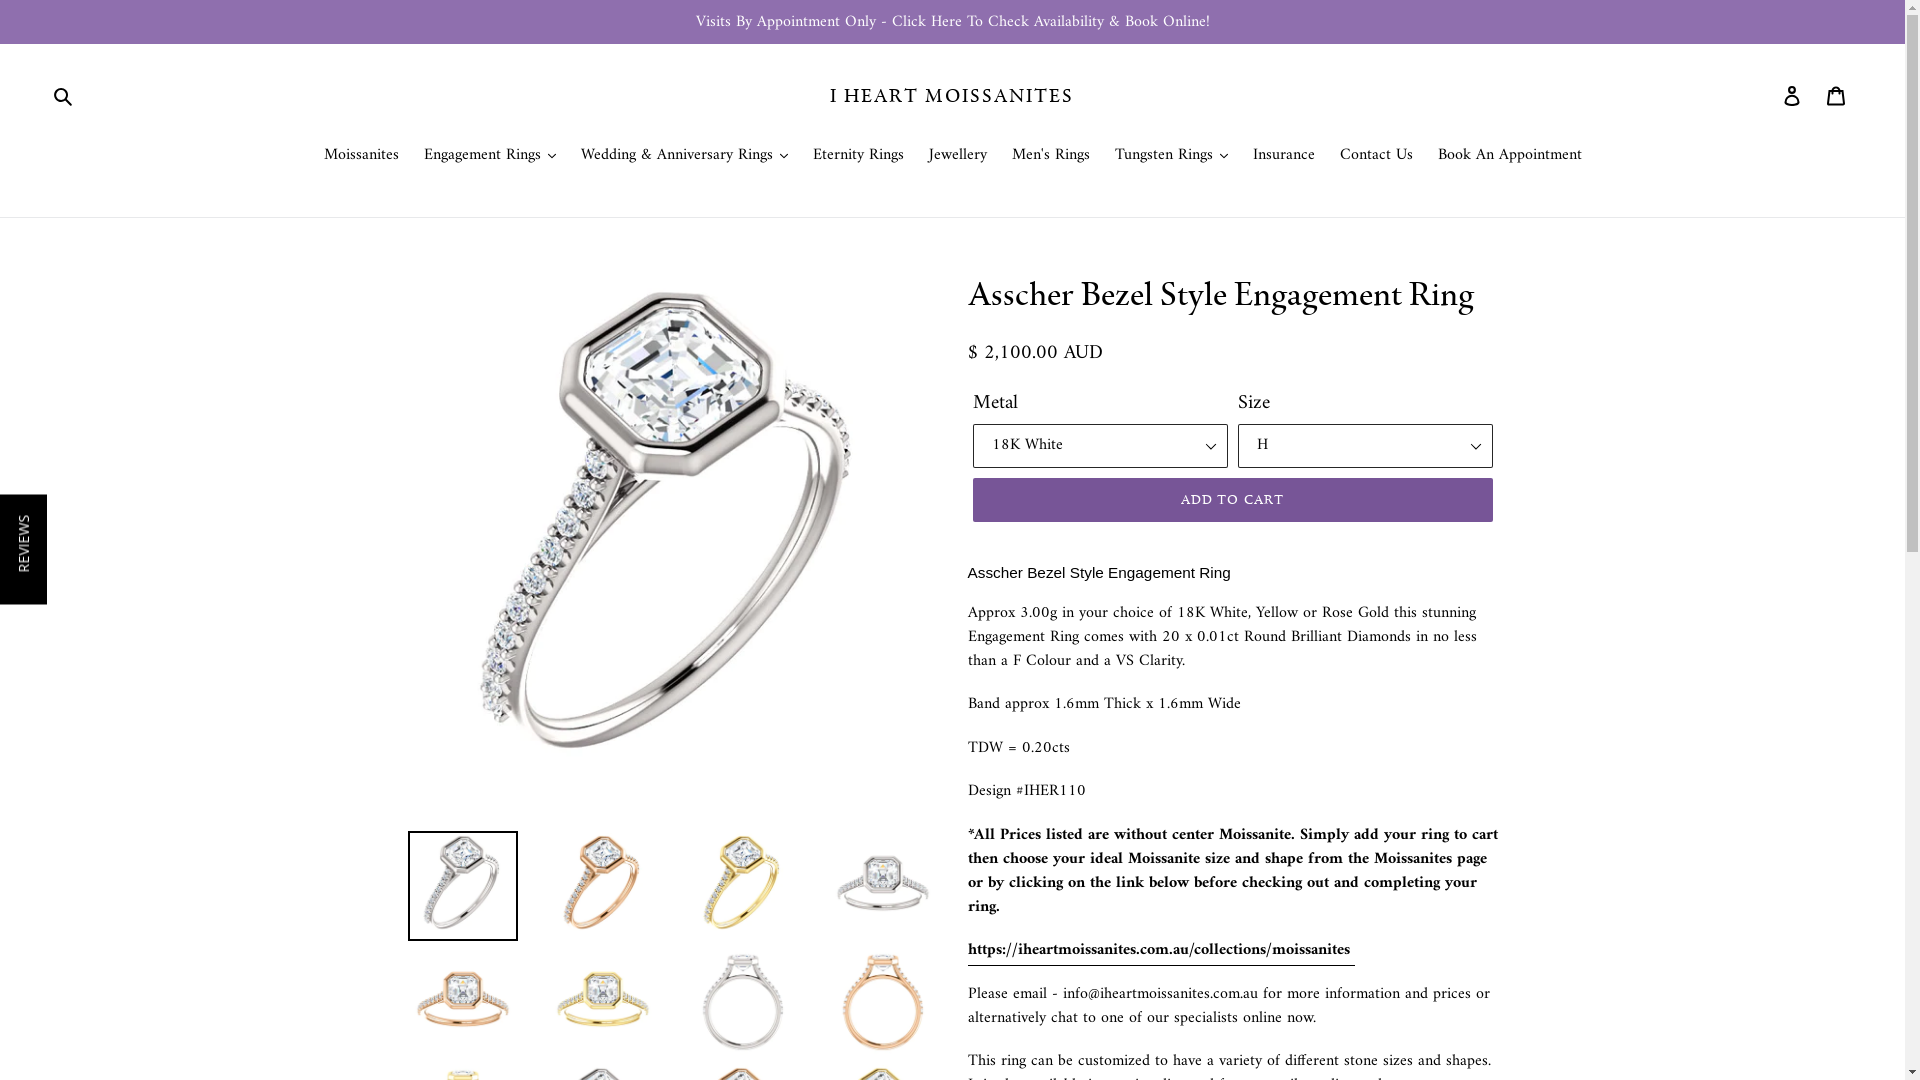 This screenshot has height=1080, width=1920. What do you see at coordinates (858, 156) in the screenshot?
I see `Eternity Rings` at bounding box center [858, 156].